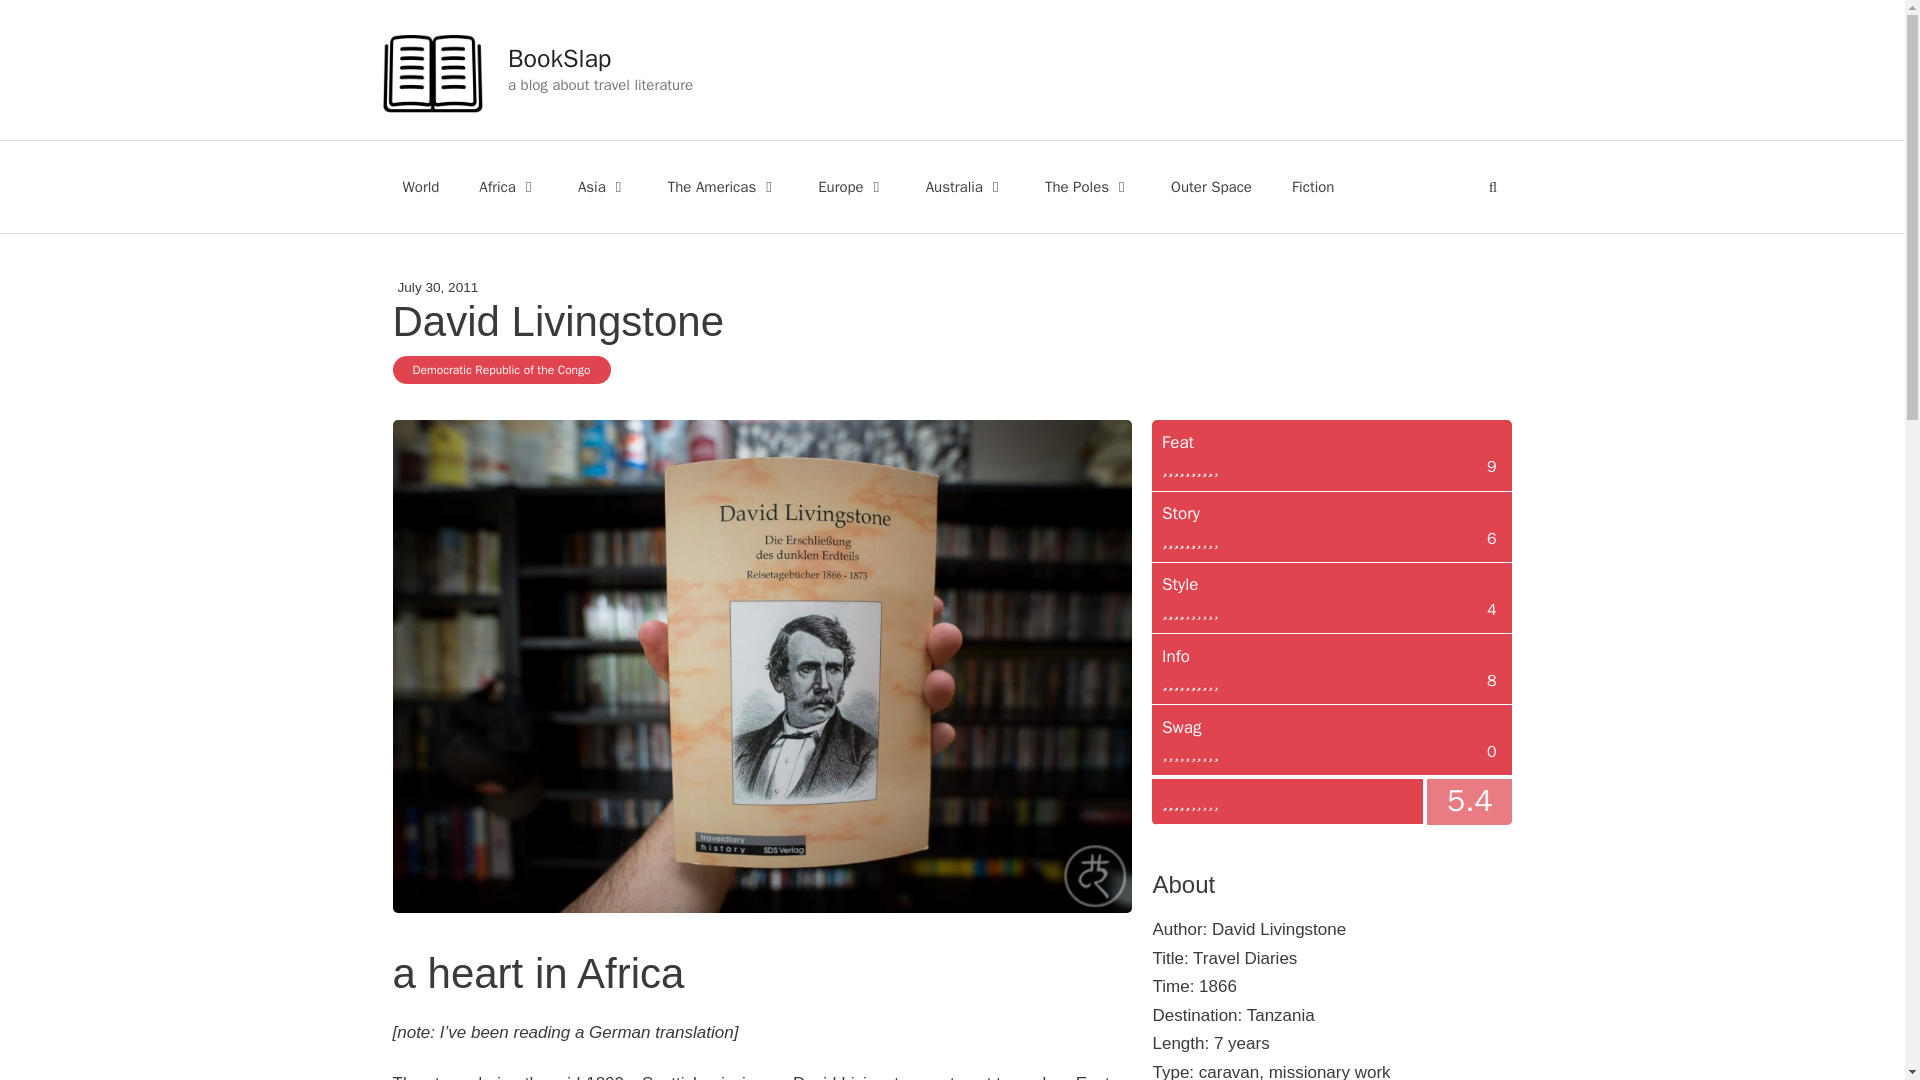 This screenshot has height=1080, width=1920. I want to click on Africa, so click(508, 186).